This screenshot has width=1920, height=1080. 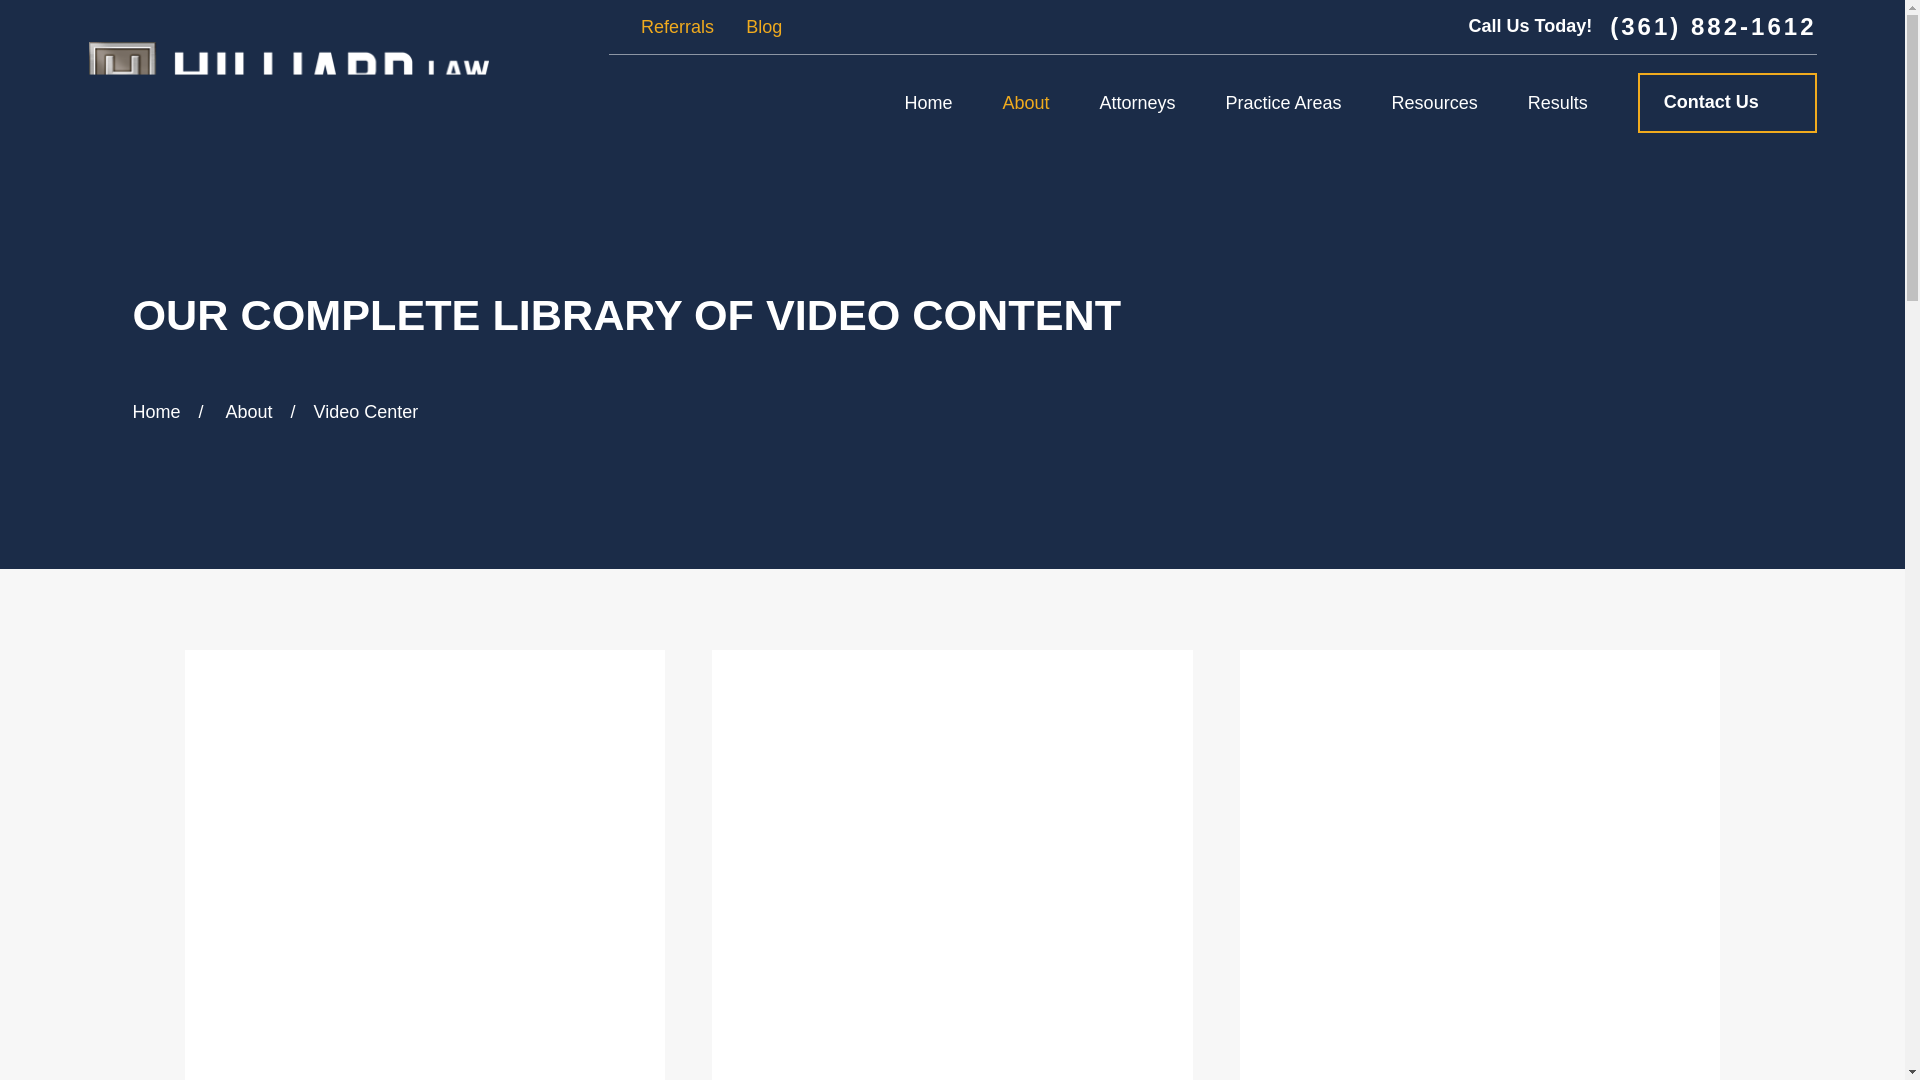 What do you see at coordinates (288, 76) in the screenshot?
I see `Home` at bounding box center [288, 76].